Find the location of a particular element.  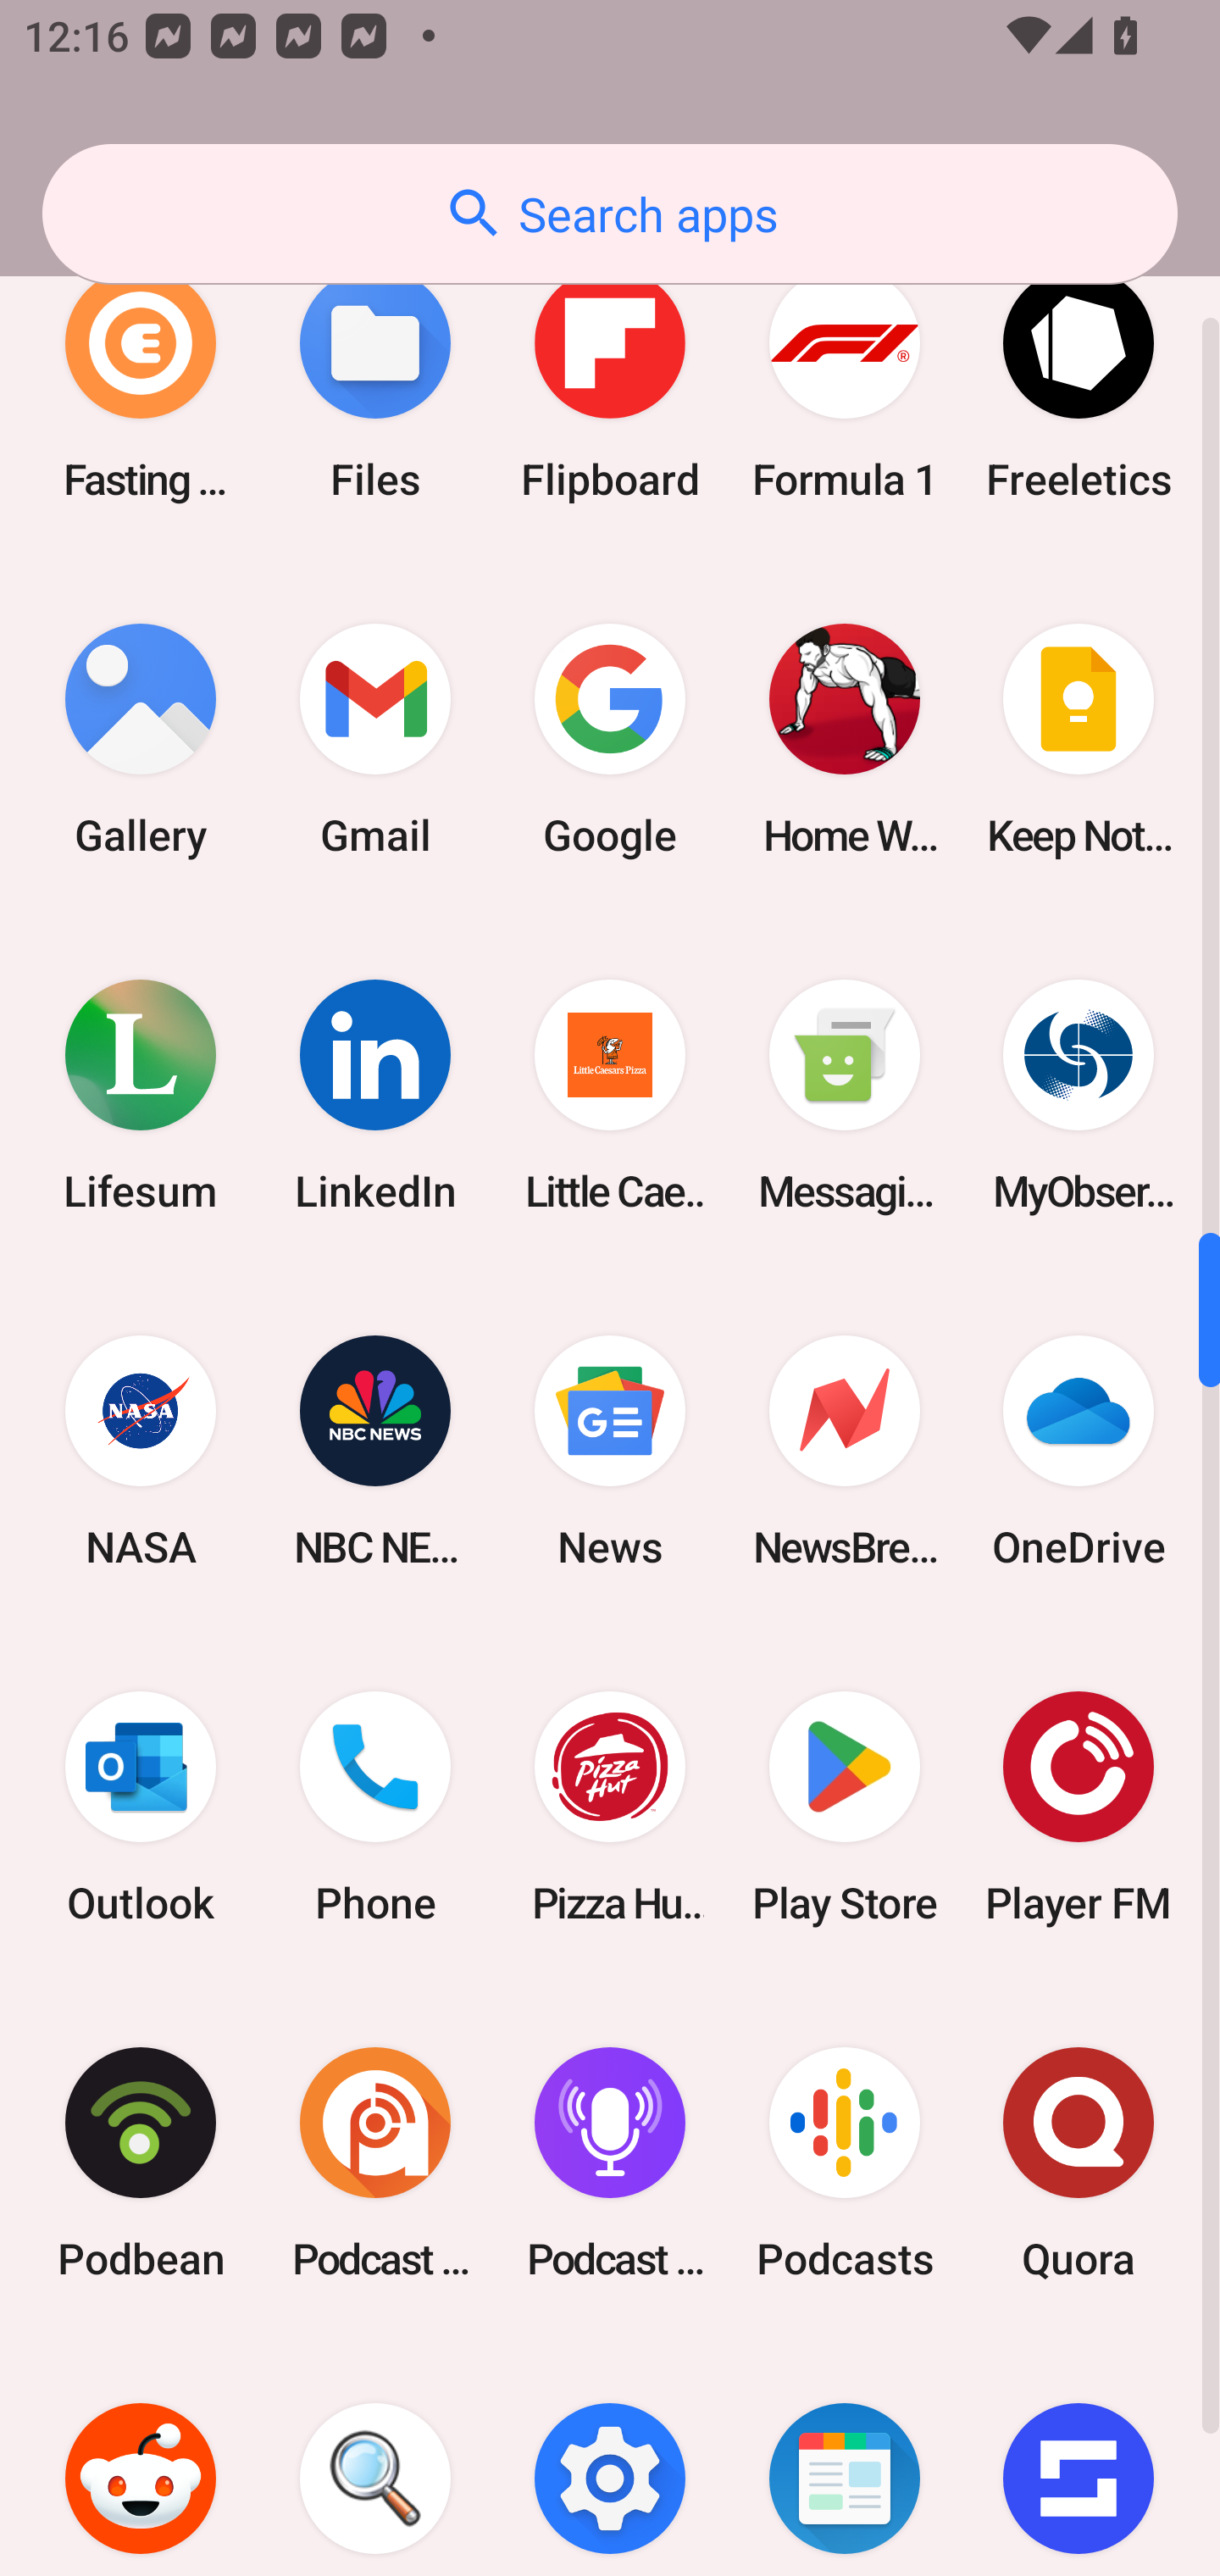

Little Caesars Pizza is located at coordinates (610, 1095).